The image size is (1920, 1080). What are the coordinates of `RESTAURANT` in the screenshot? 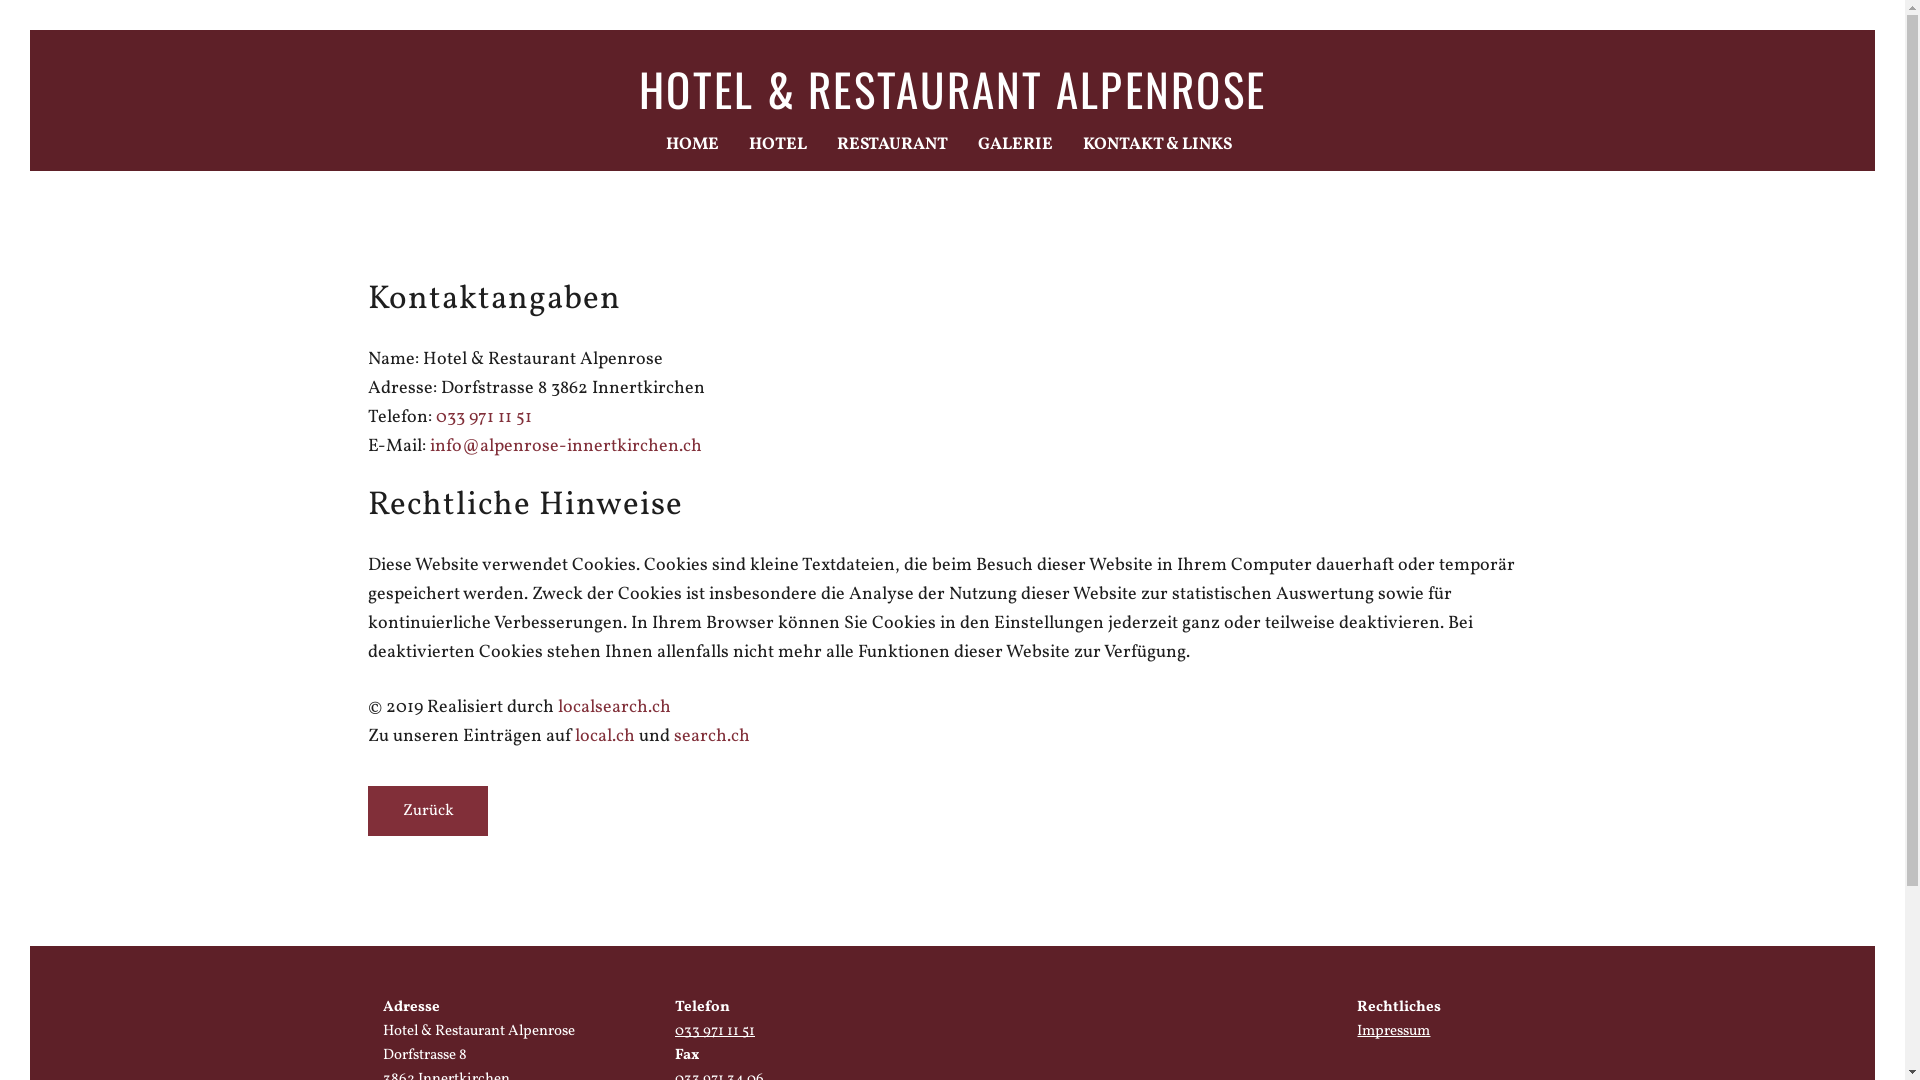 It's located at (892, 145).